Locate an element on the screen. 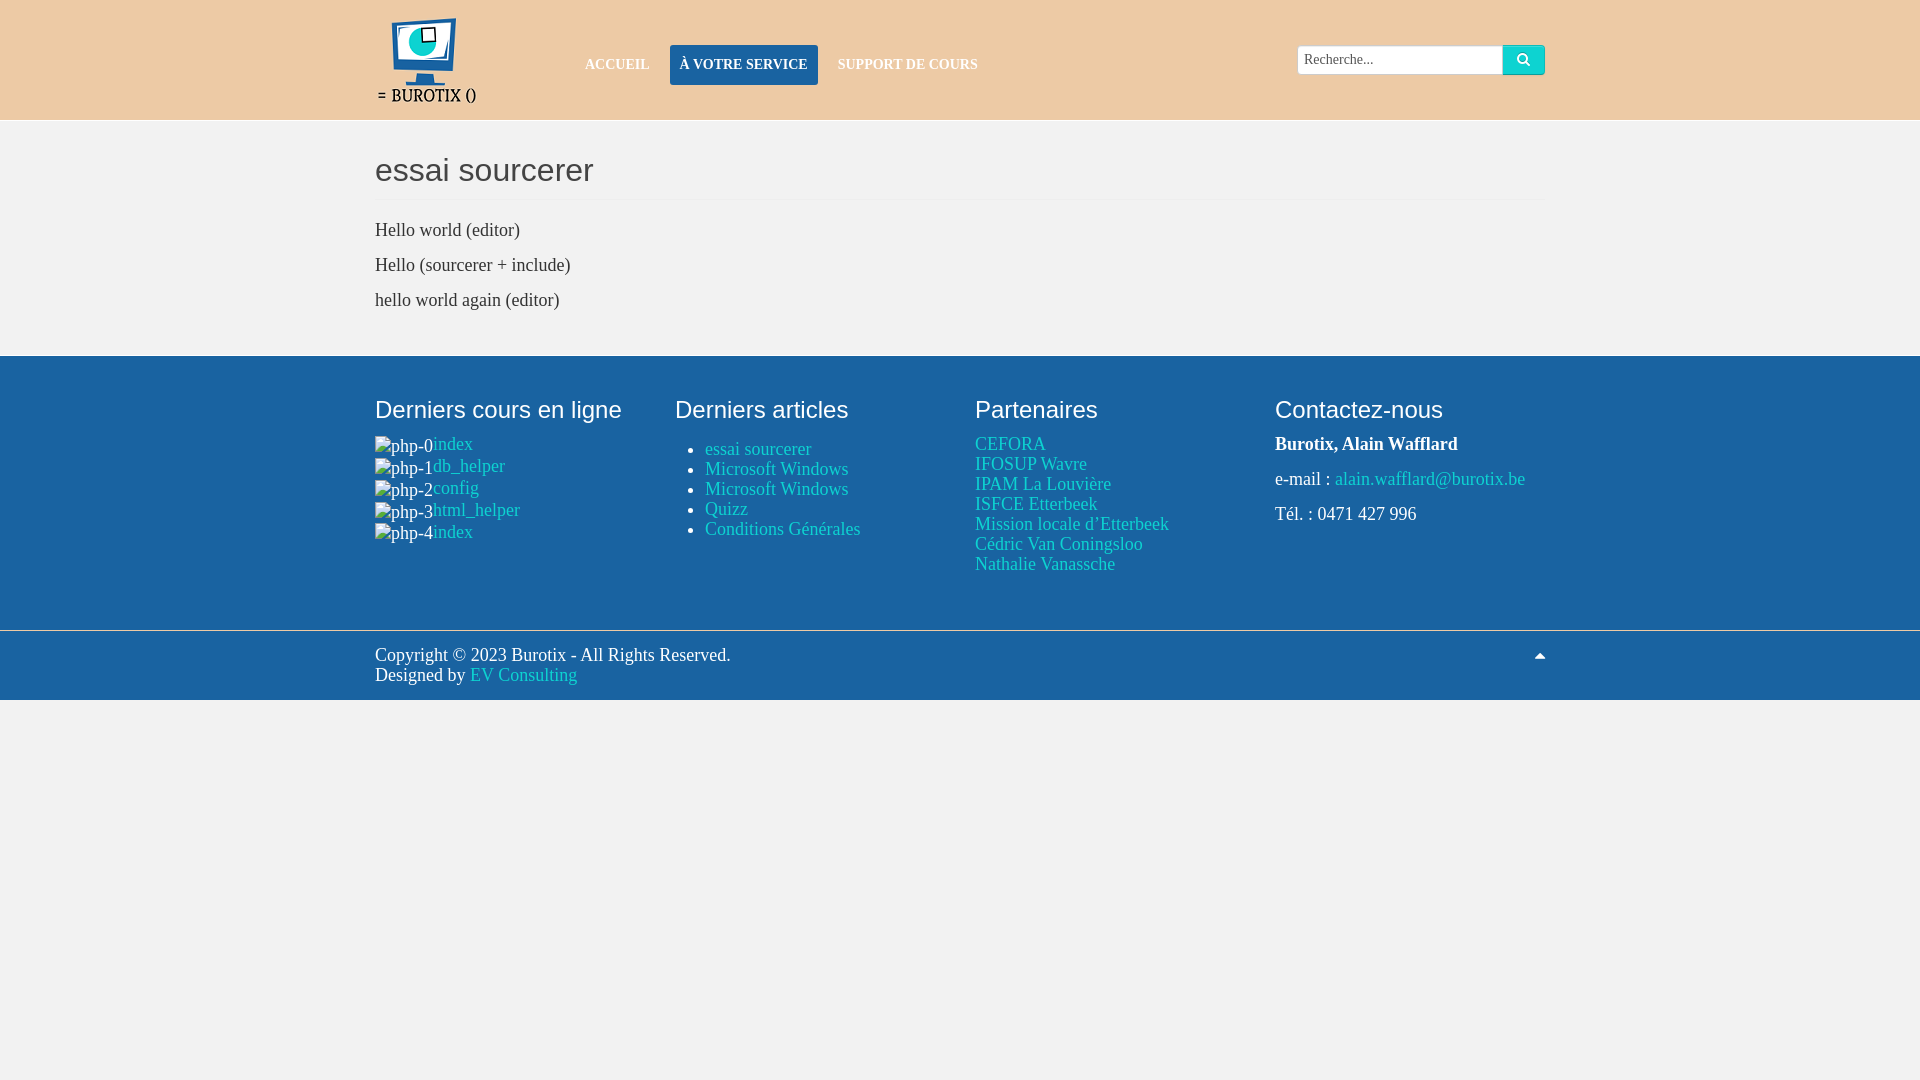 The image size is (1920, 1080). index is located at coordinates (453, 444).